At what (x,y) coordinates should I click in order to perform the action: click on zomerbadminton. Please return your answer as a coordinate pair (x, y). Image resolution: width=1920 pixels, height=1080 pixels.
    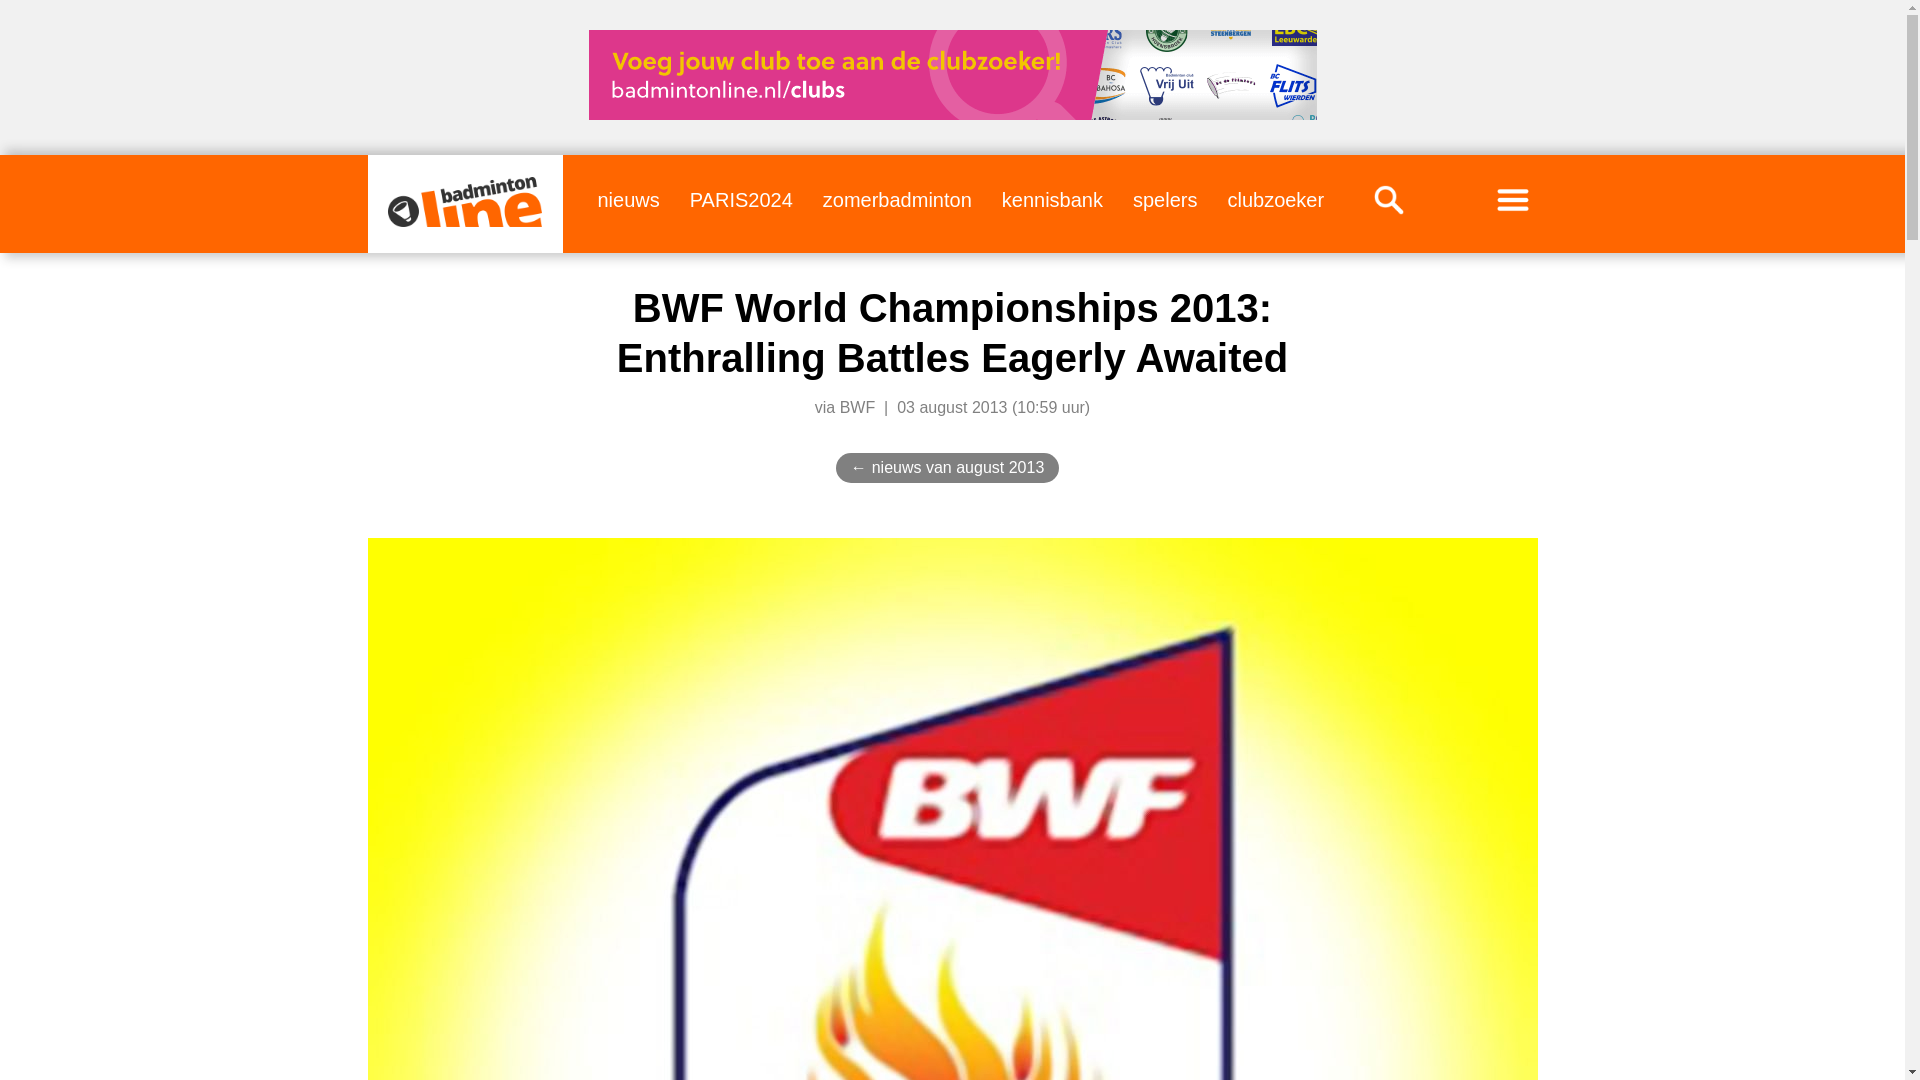
    Looking at the image, I should click on (897, 199).